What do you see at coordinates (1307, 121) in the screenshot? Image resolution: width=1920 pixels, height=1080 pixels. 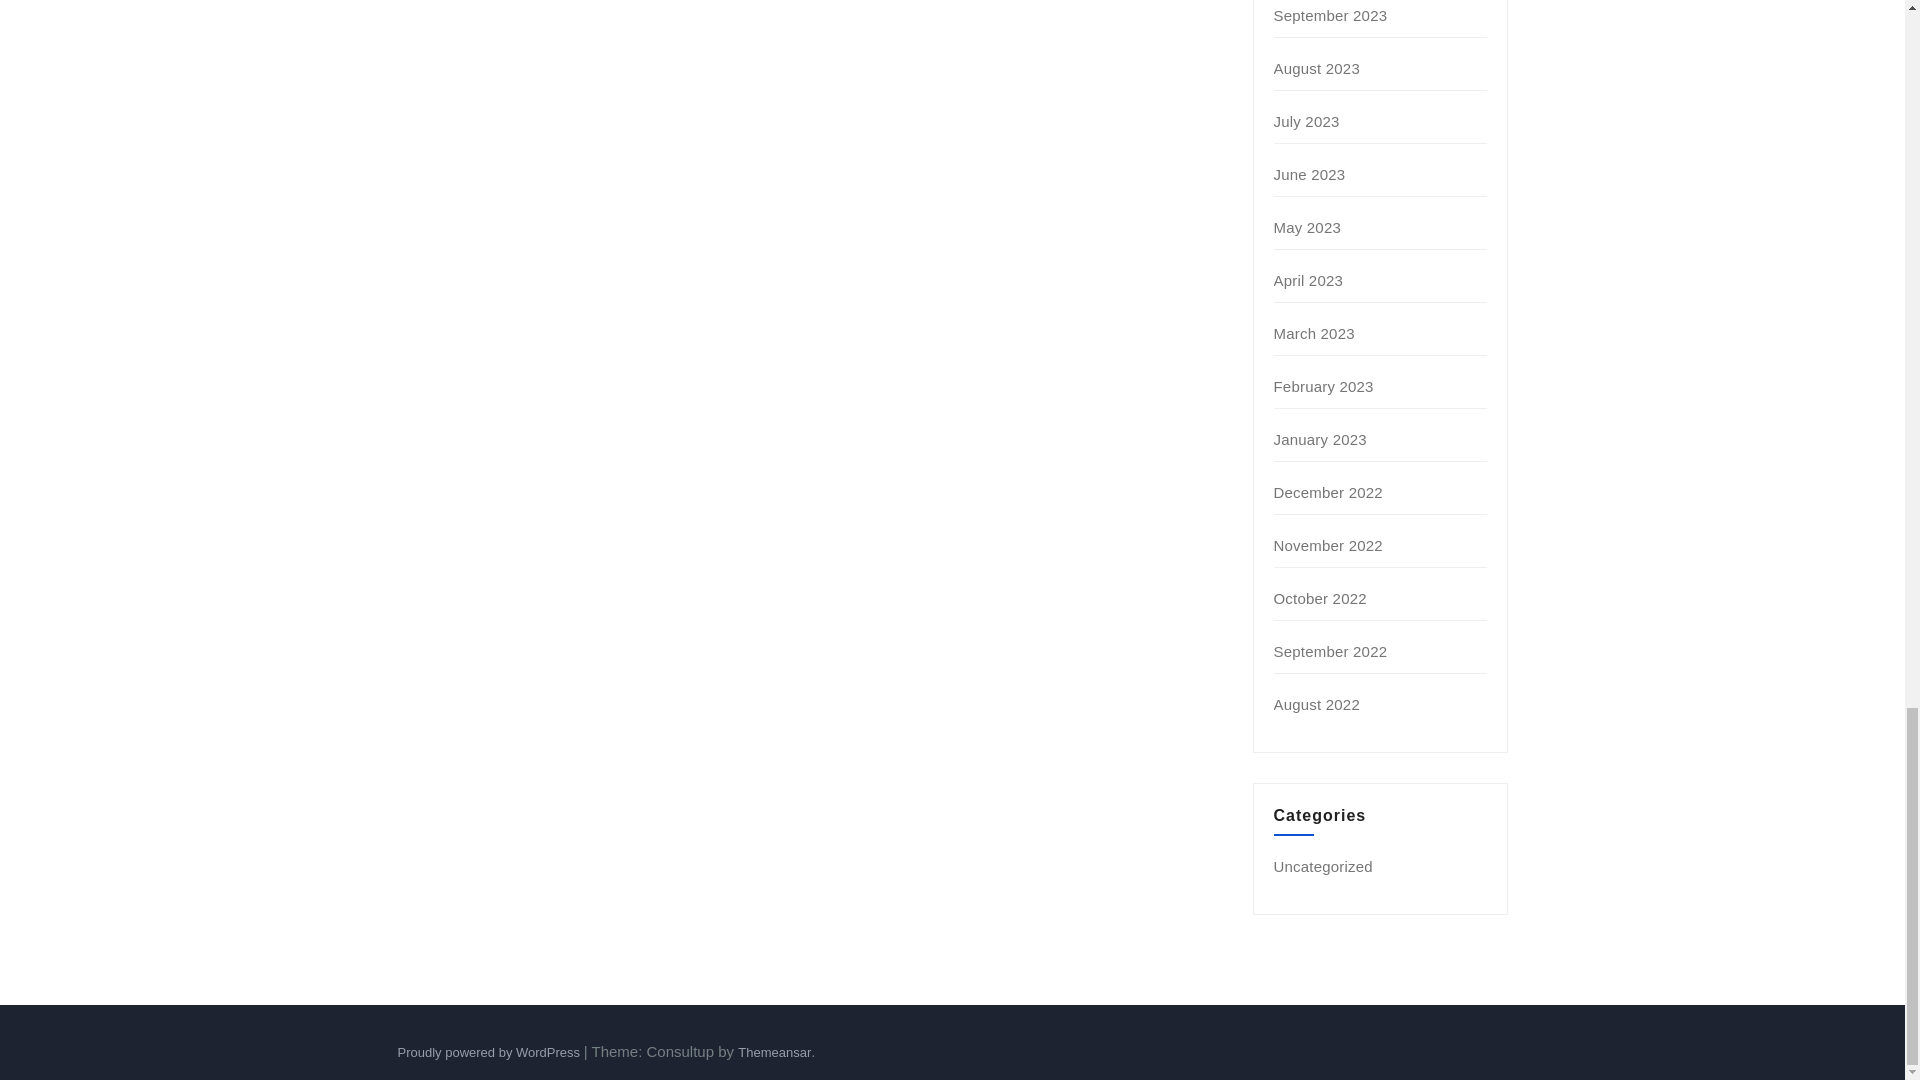 I see `July 2023` at bounding box center [1307, 121].